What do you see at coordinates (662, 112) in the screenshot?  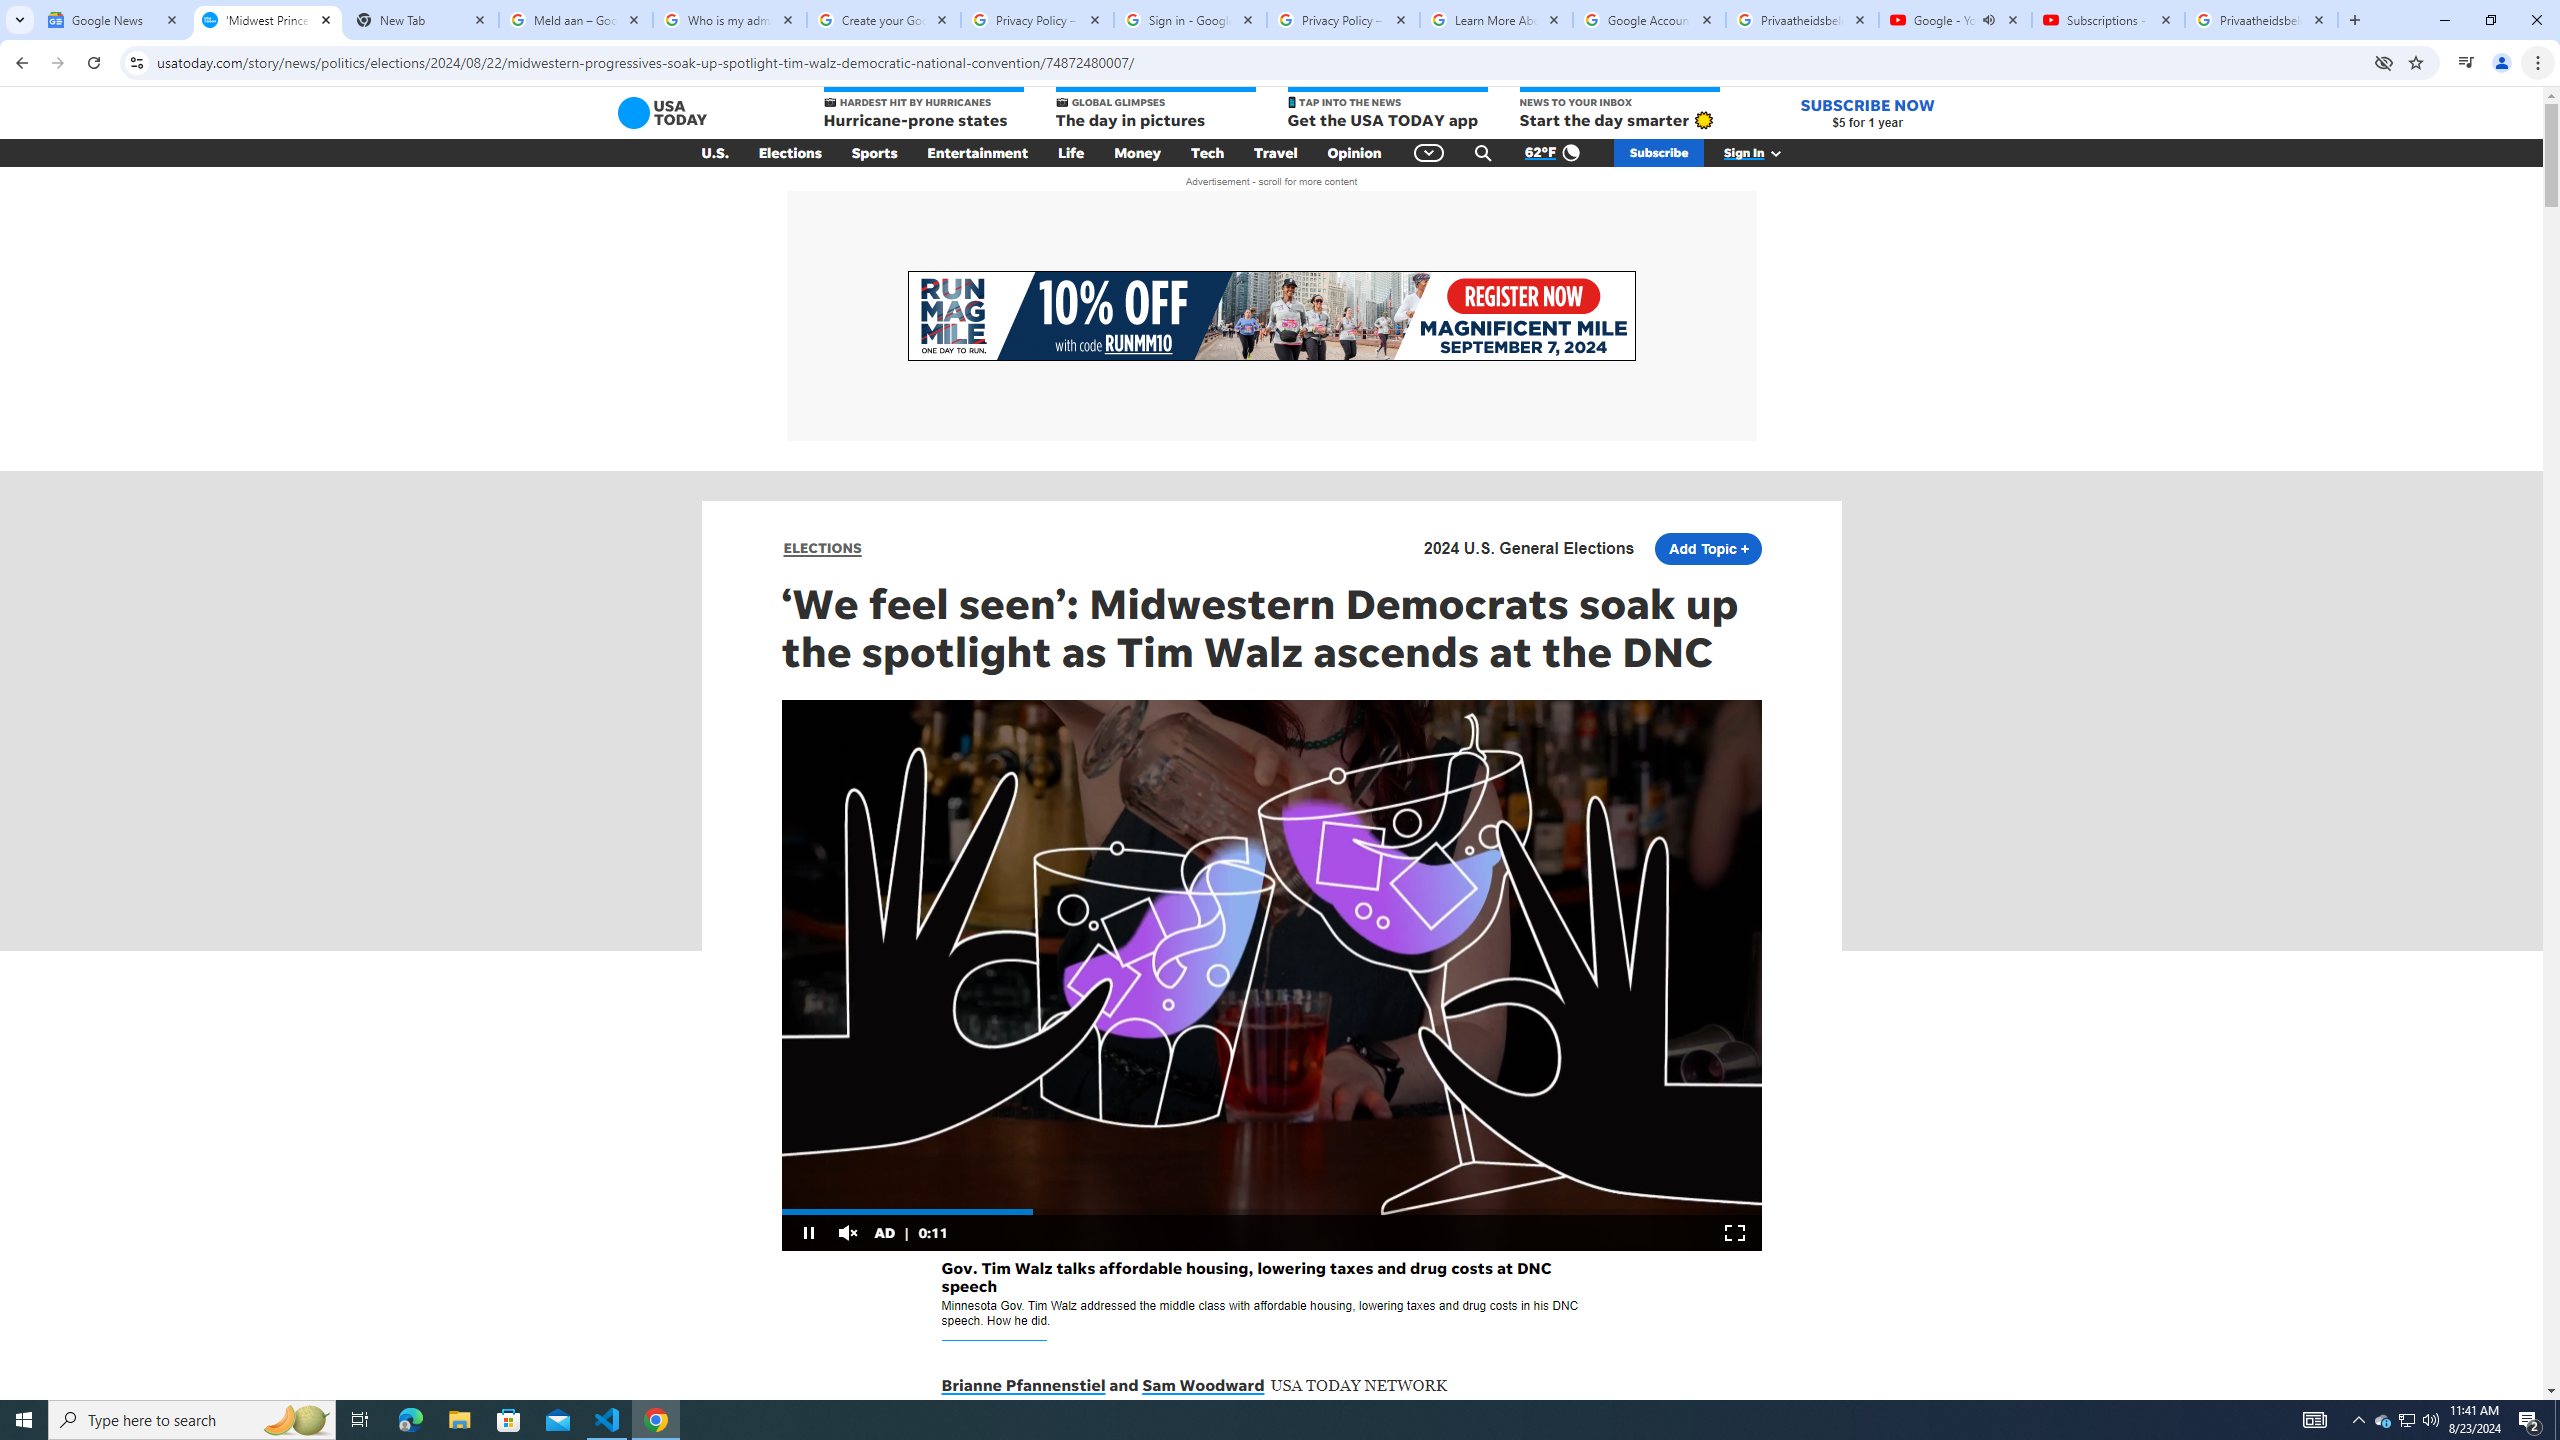 I see `USA TODAY` at bounding box center [662, 112].